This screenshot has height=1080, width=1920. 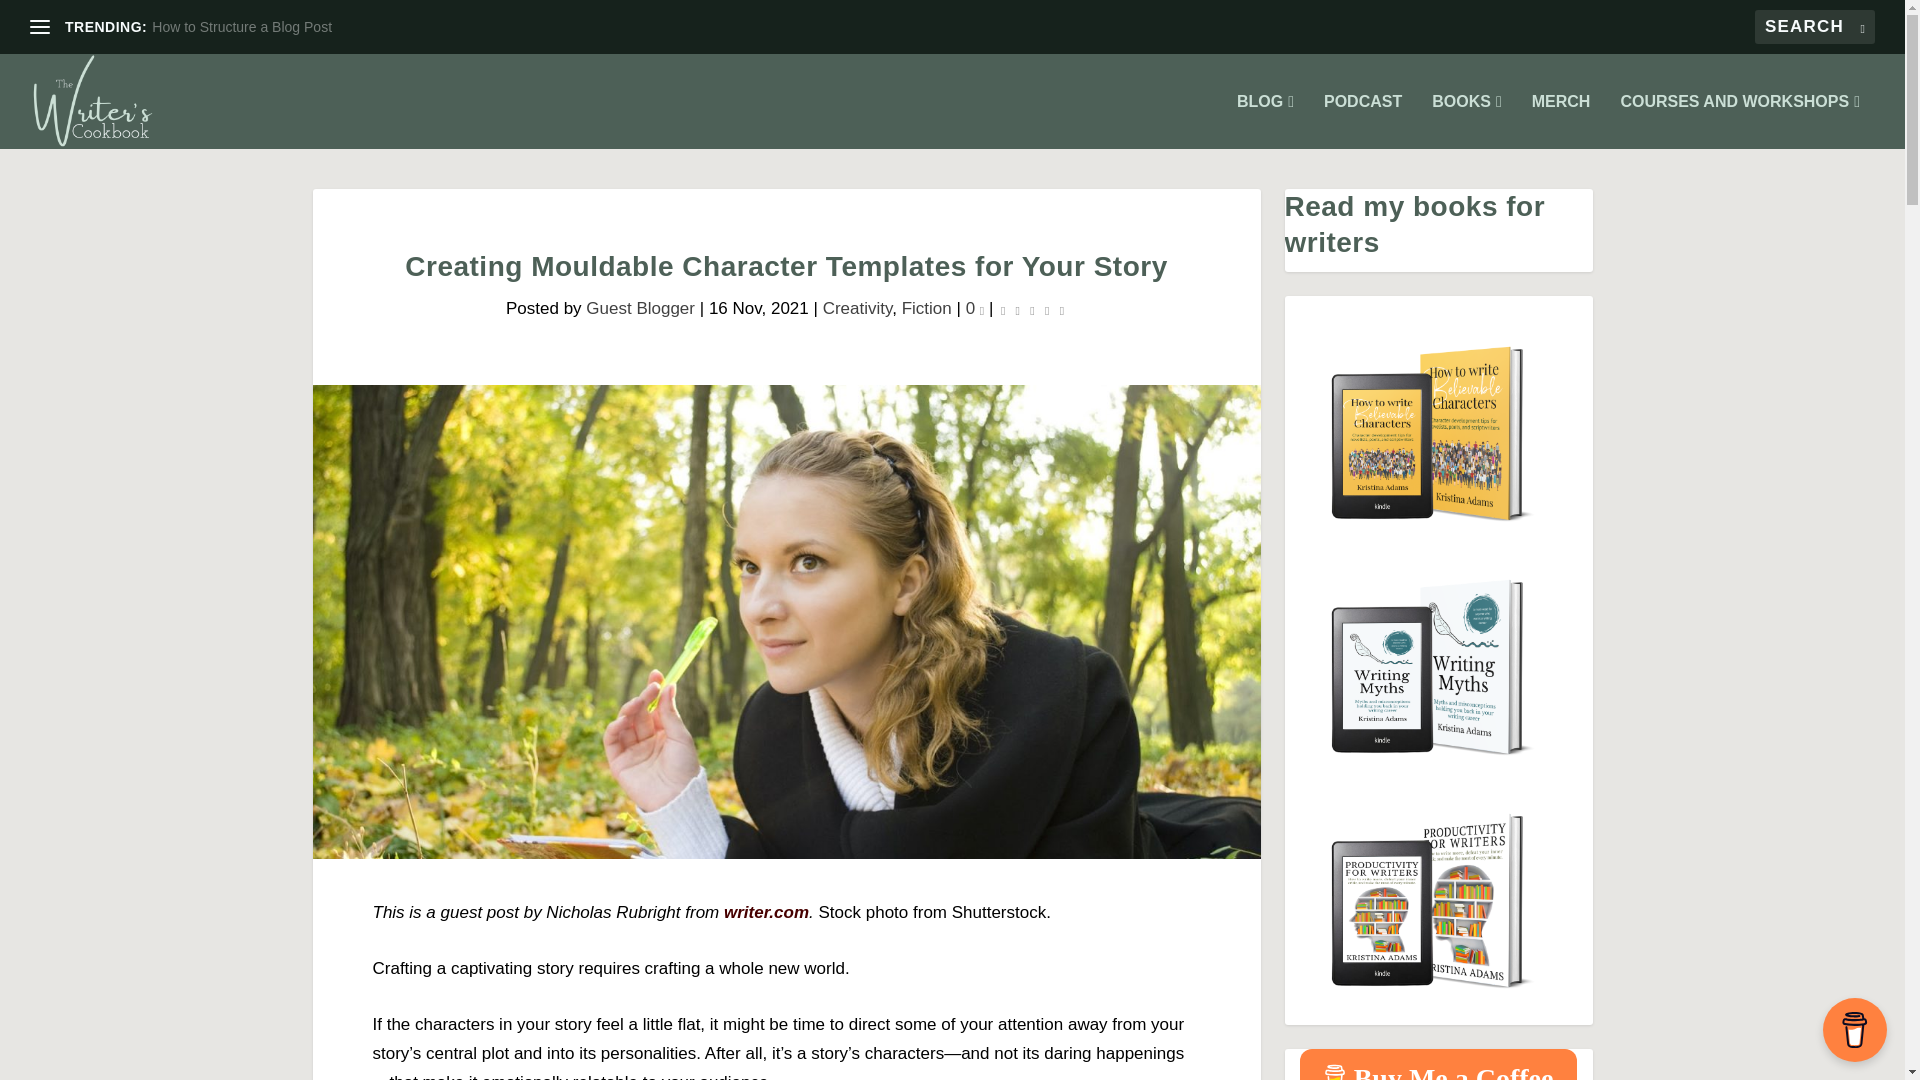 I want to click on BLOG, so click(x=1265, y=122).